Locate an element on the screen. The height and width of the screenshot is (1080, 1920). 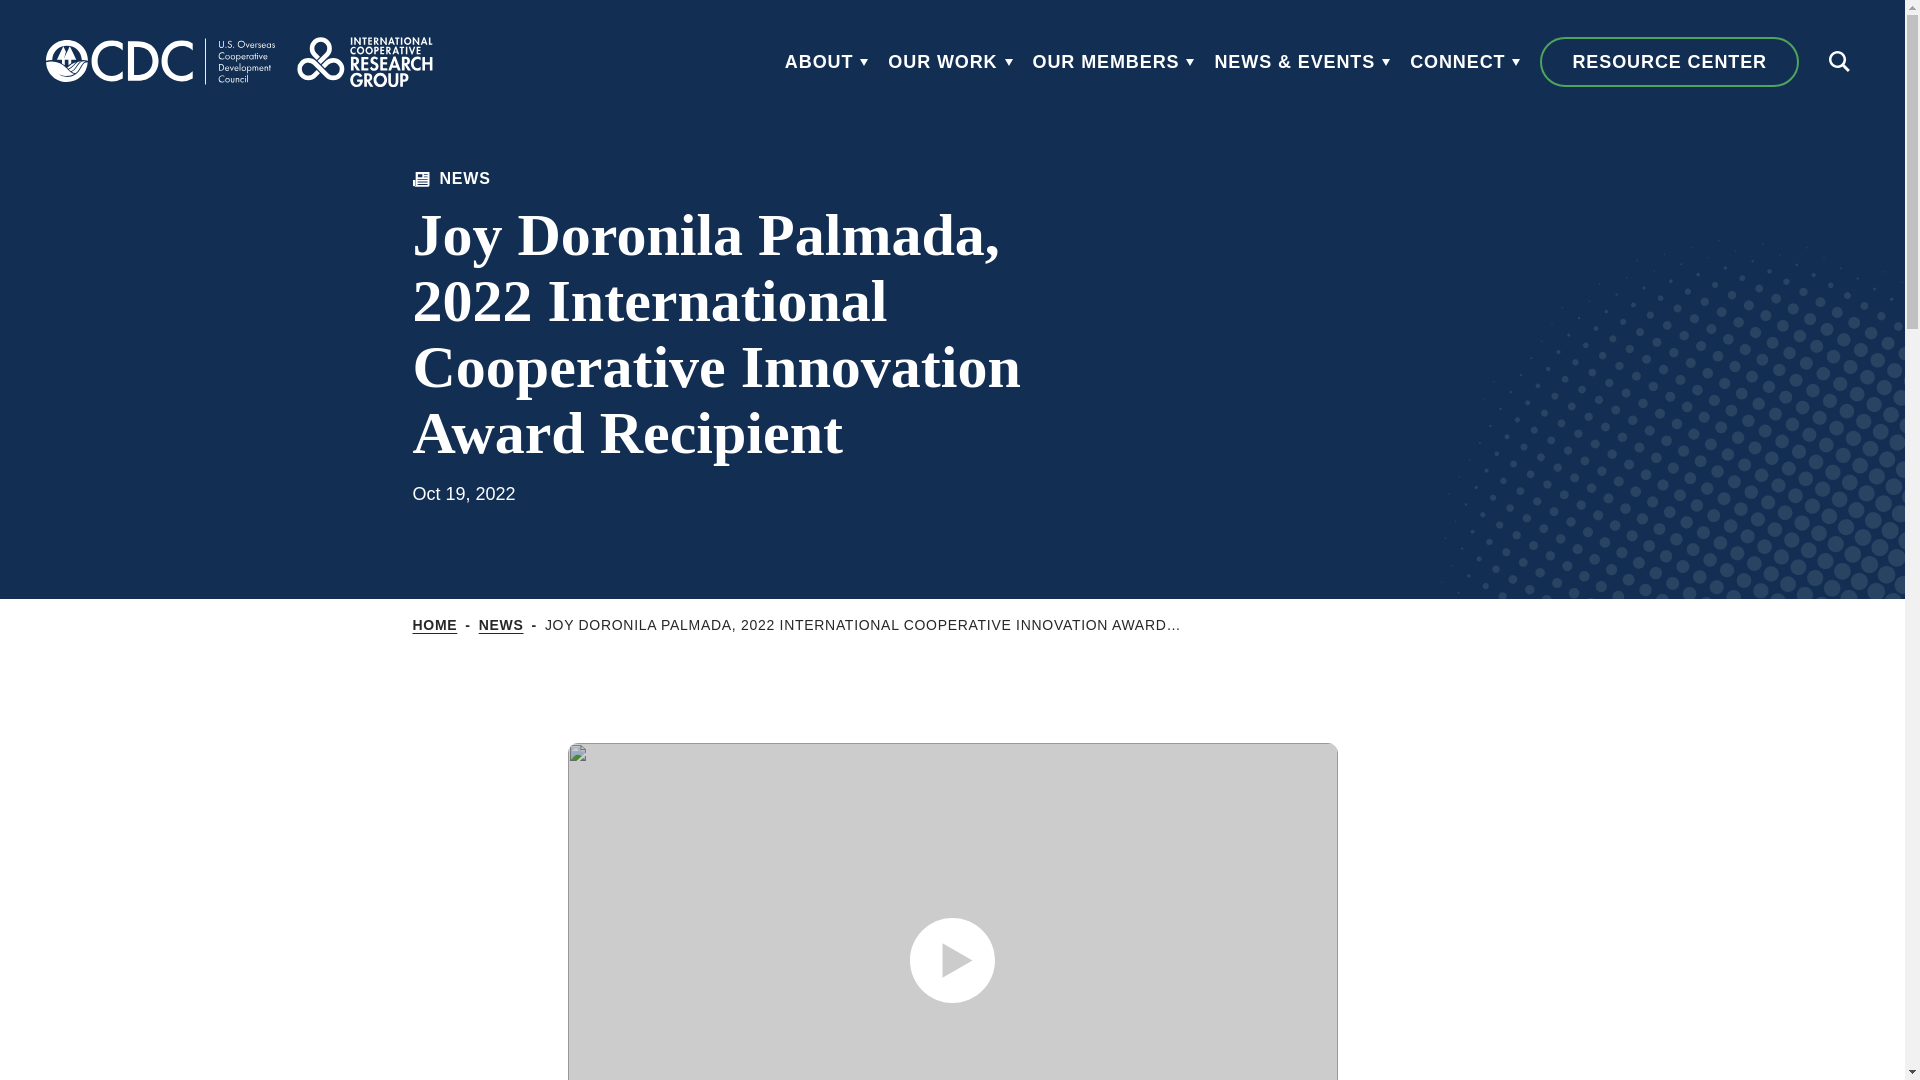
CONNECT is located at coordinates (1464, 62).